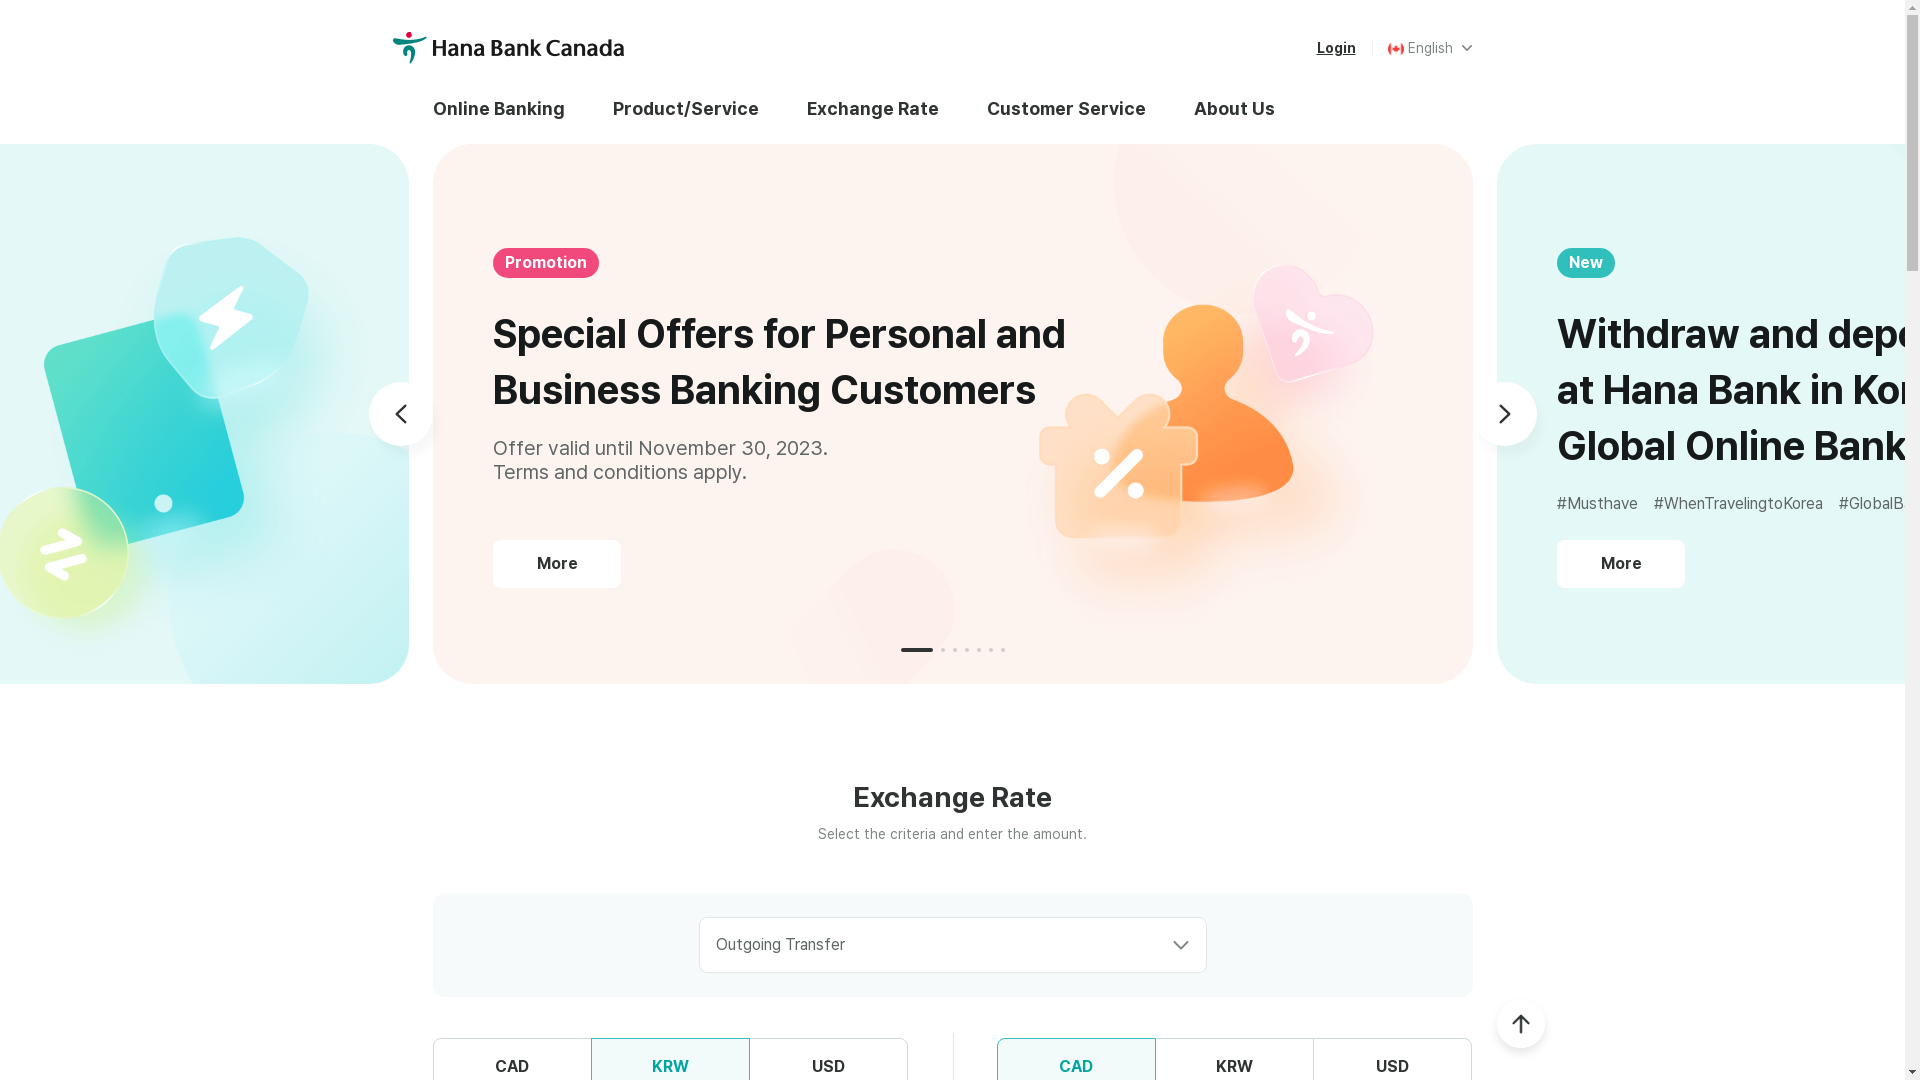  I want to click on Product/Service, so click(685, 108).